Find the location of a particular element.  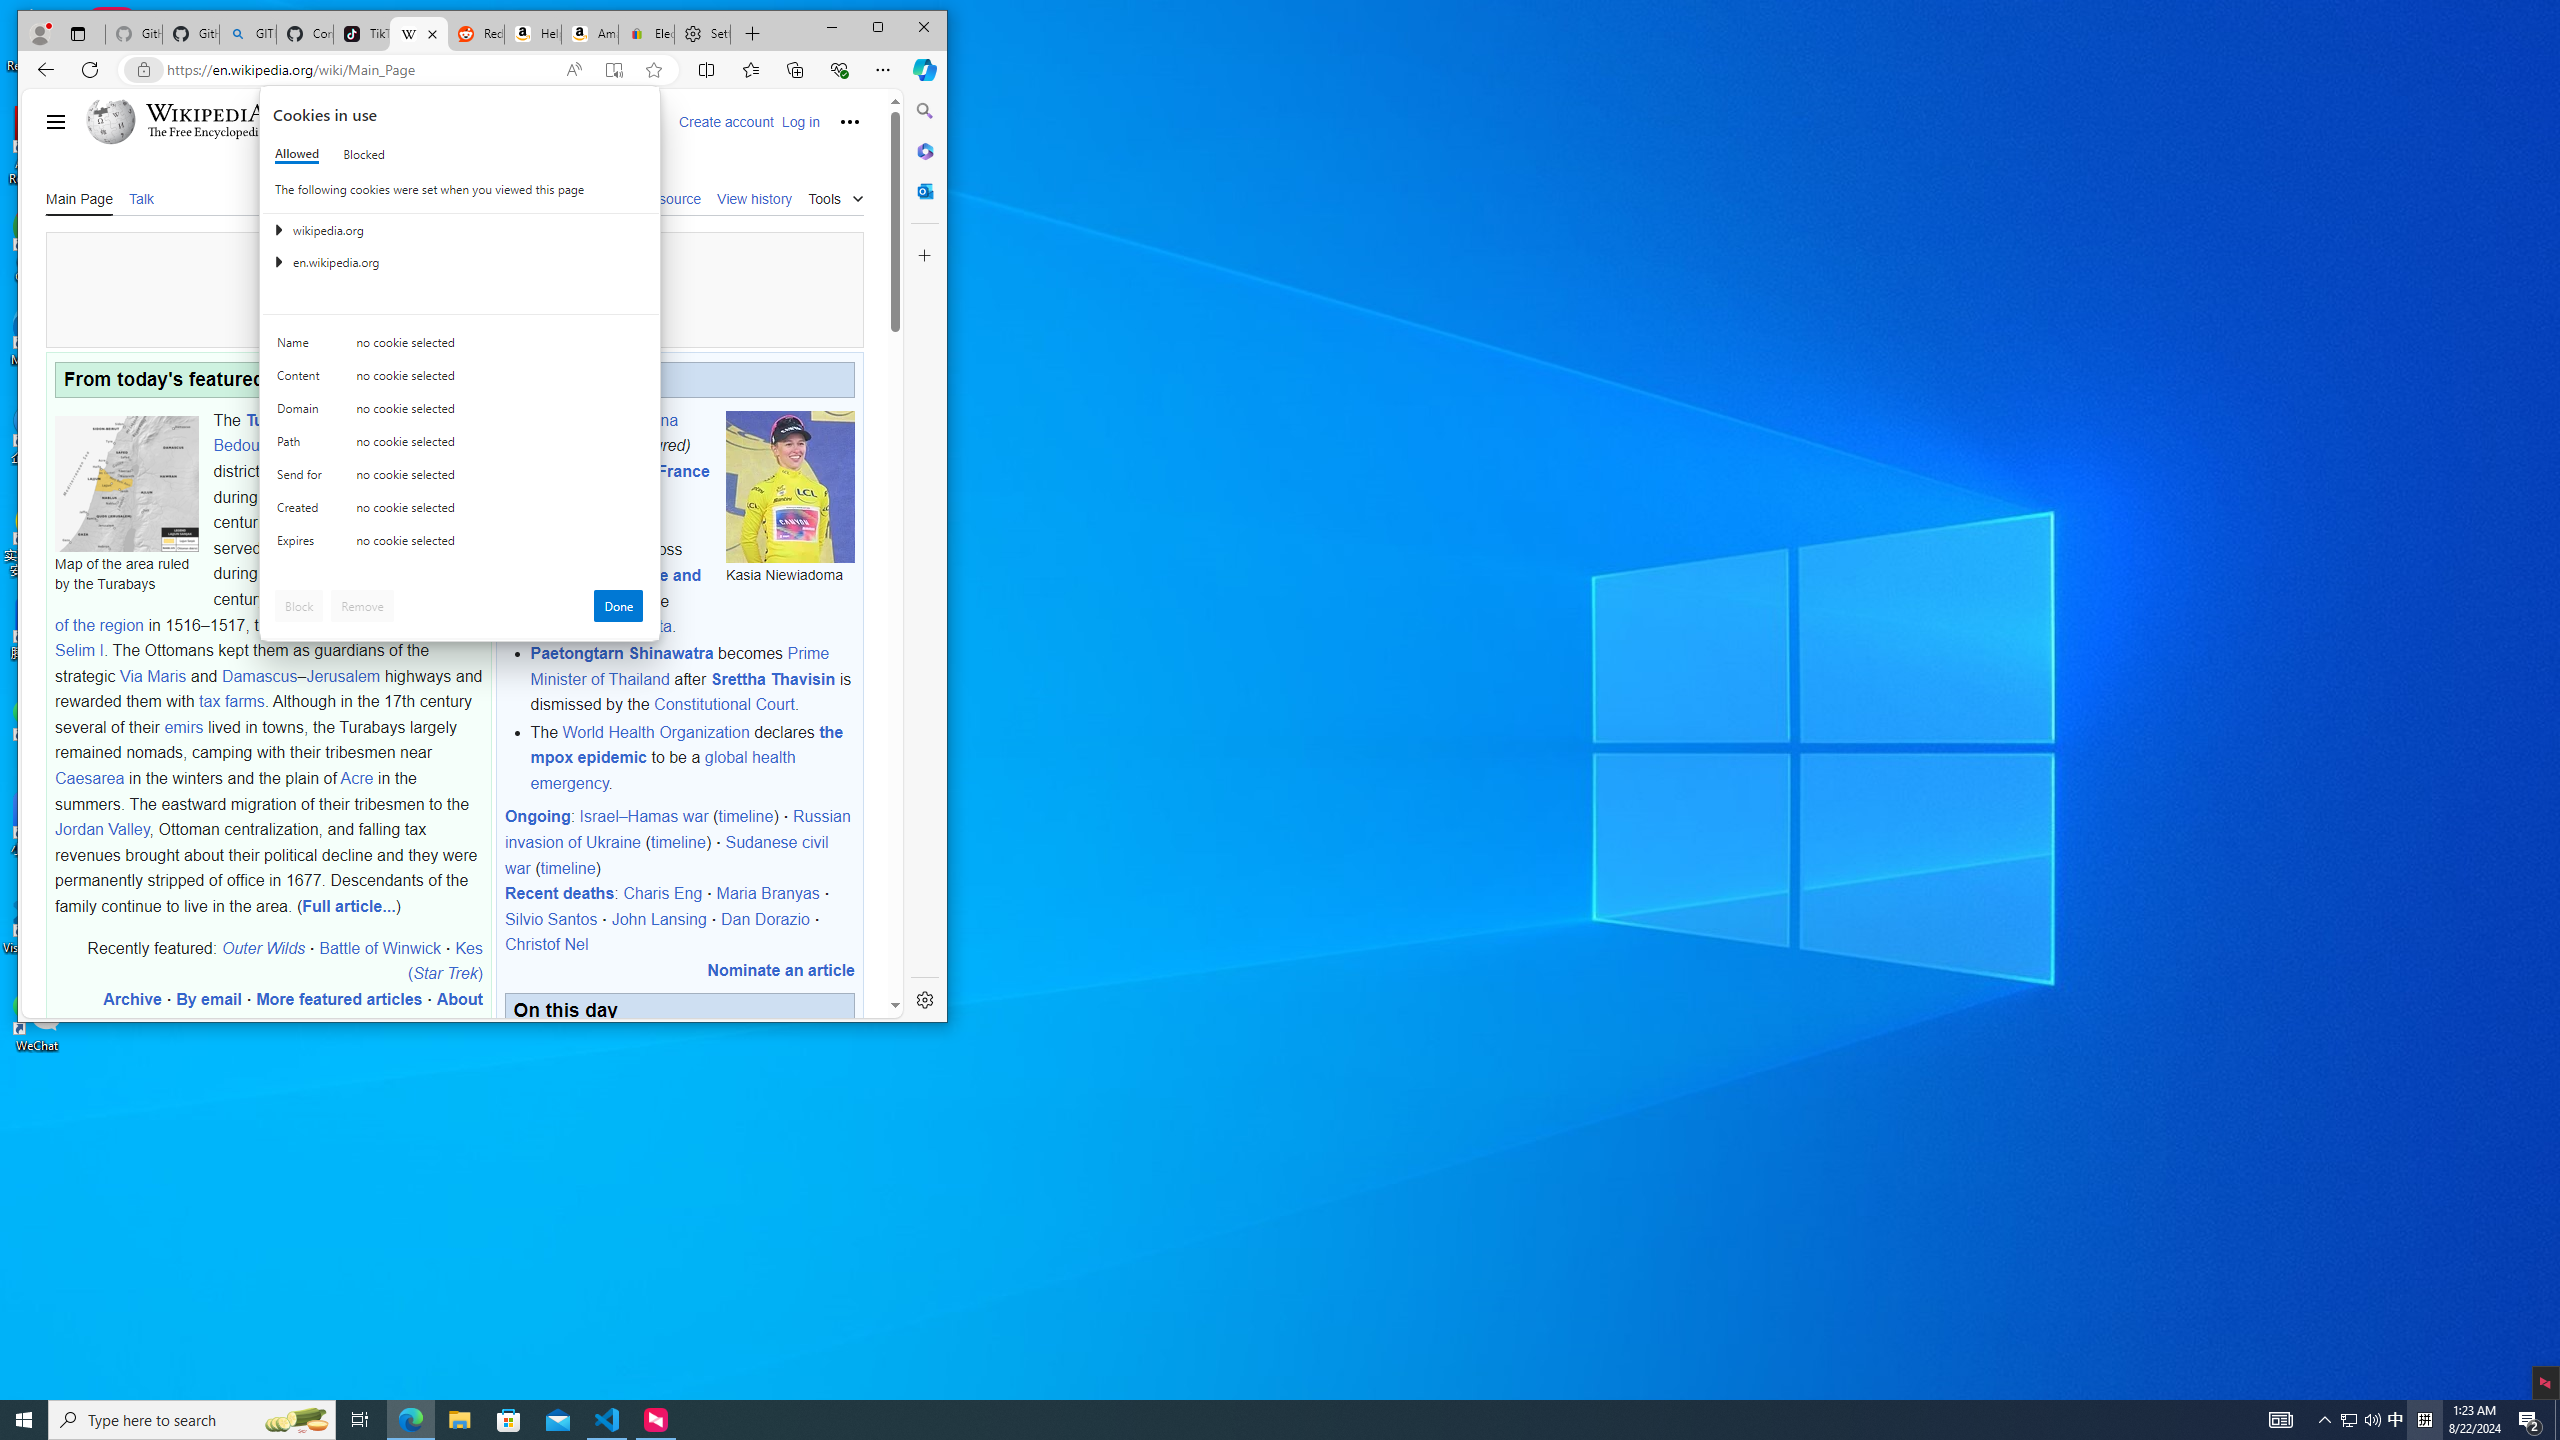

Notification Chevron is located at coordinates (460, 348).